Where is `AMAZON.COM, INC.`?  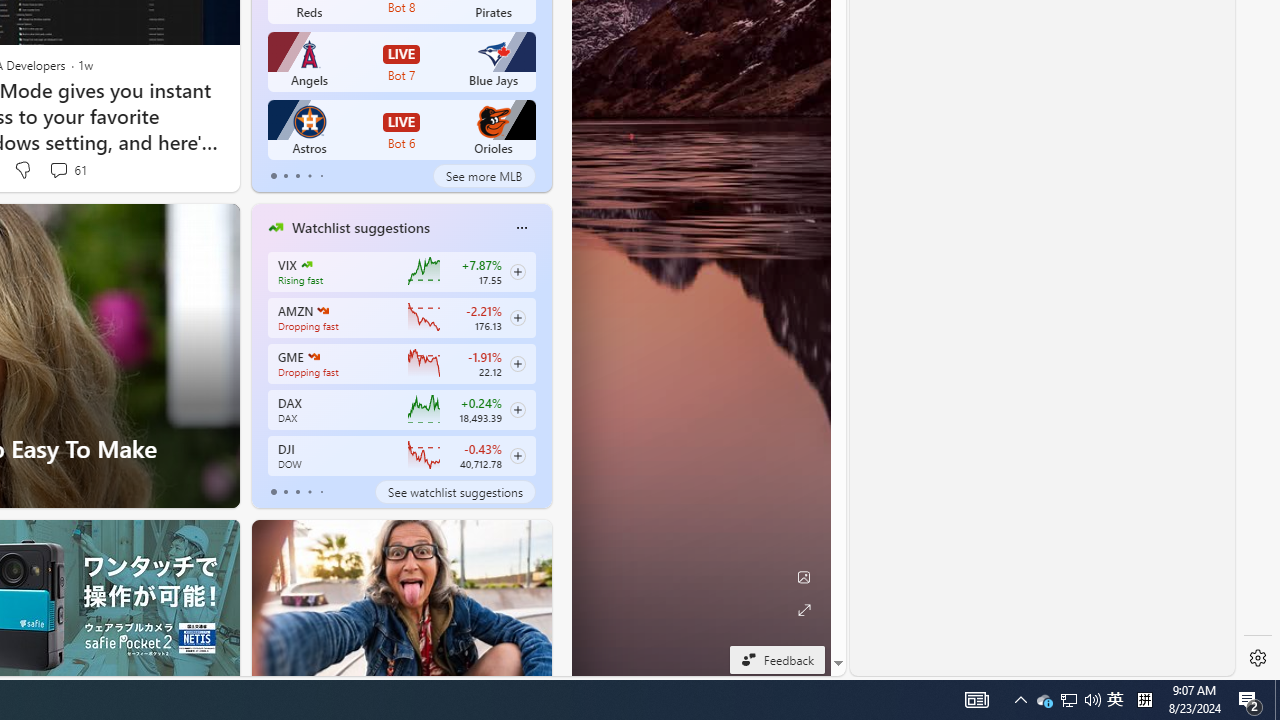
AMAZON.COM, INC. is located at coordinates (322, 310).